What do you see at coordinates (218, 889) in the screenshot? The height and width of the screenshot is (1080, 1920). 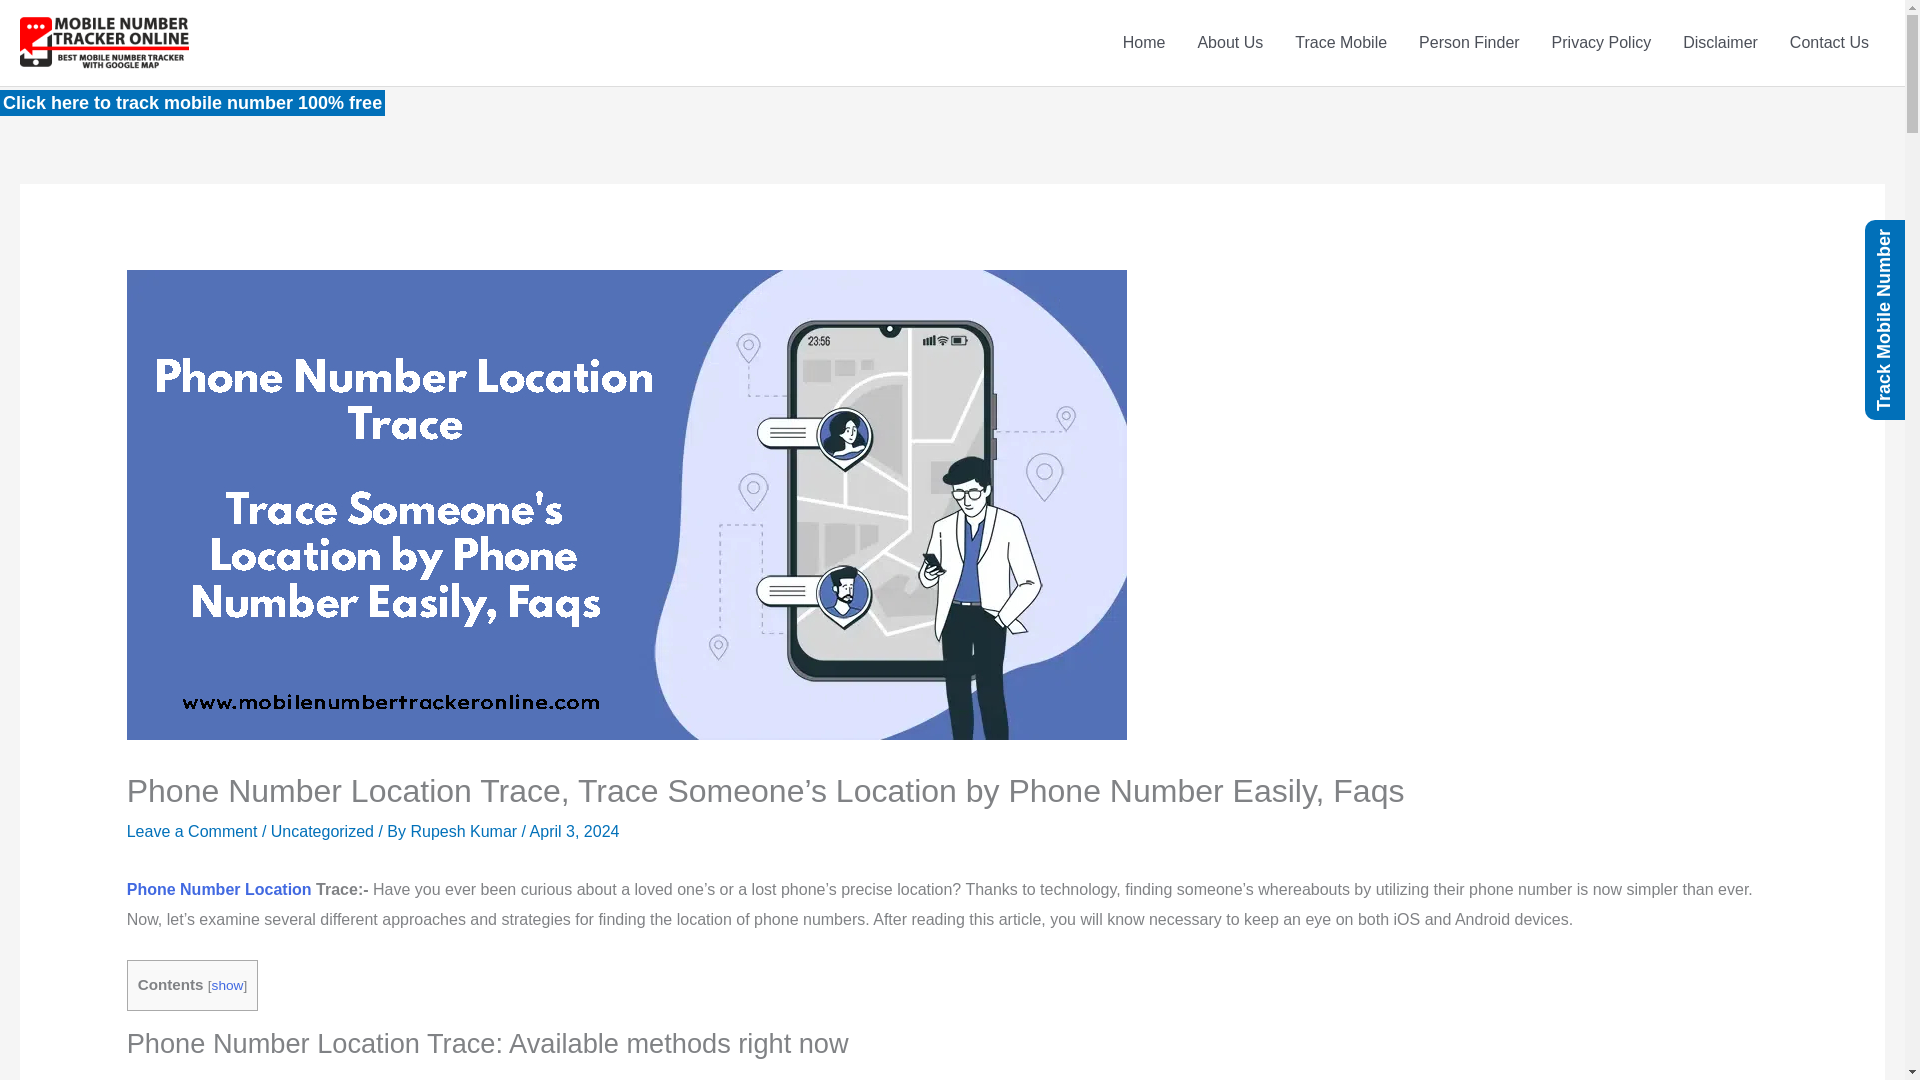 I see `Click the link to check more about Track Mobile Phone` at bounding box center [218, 889].